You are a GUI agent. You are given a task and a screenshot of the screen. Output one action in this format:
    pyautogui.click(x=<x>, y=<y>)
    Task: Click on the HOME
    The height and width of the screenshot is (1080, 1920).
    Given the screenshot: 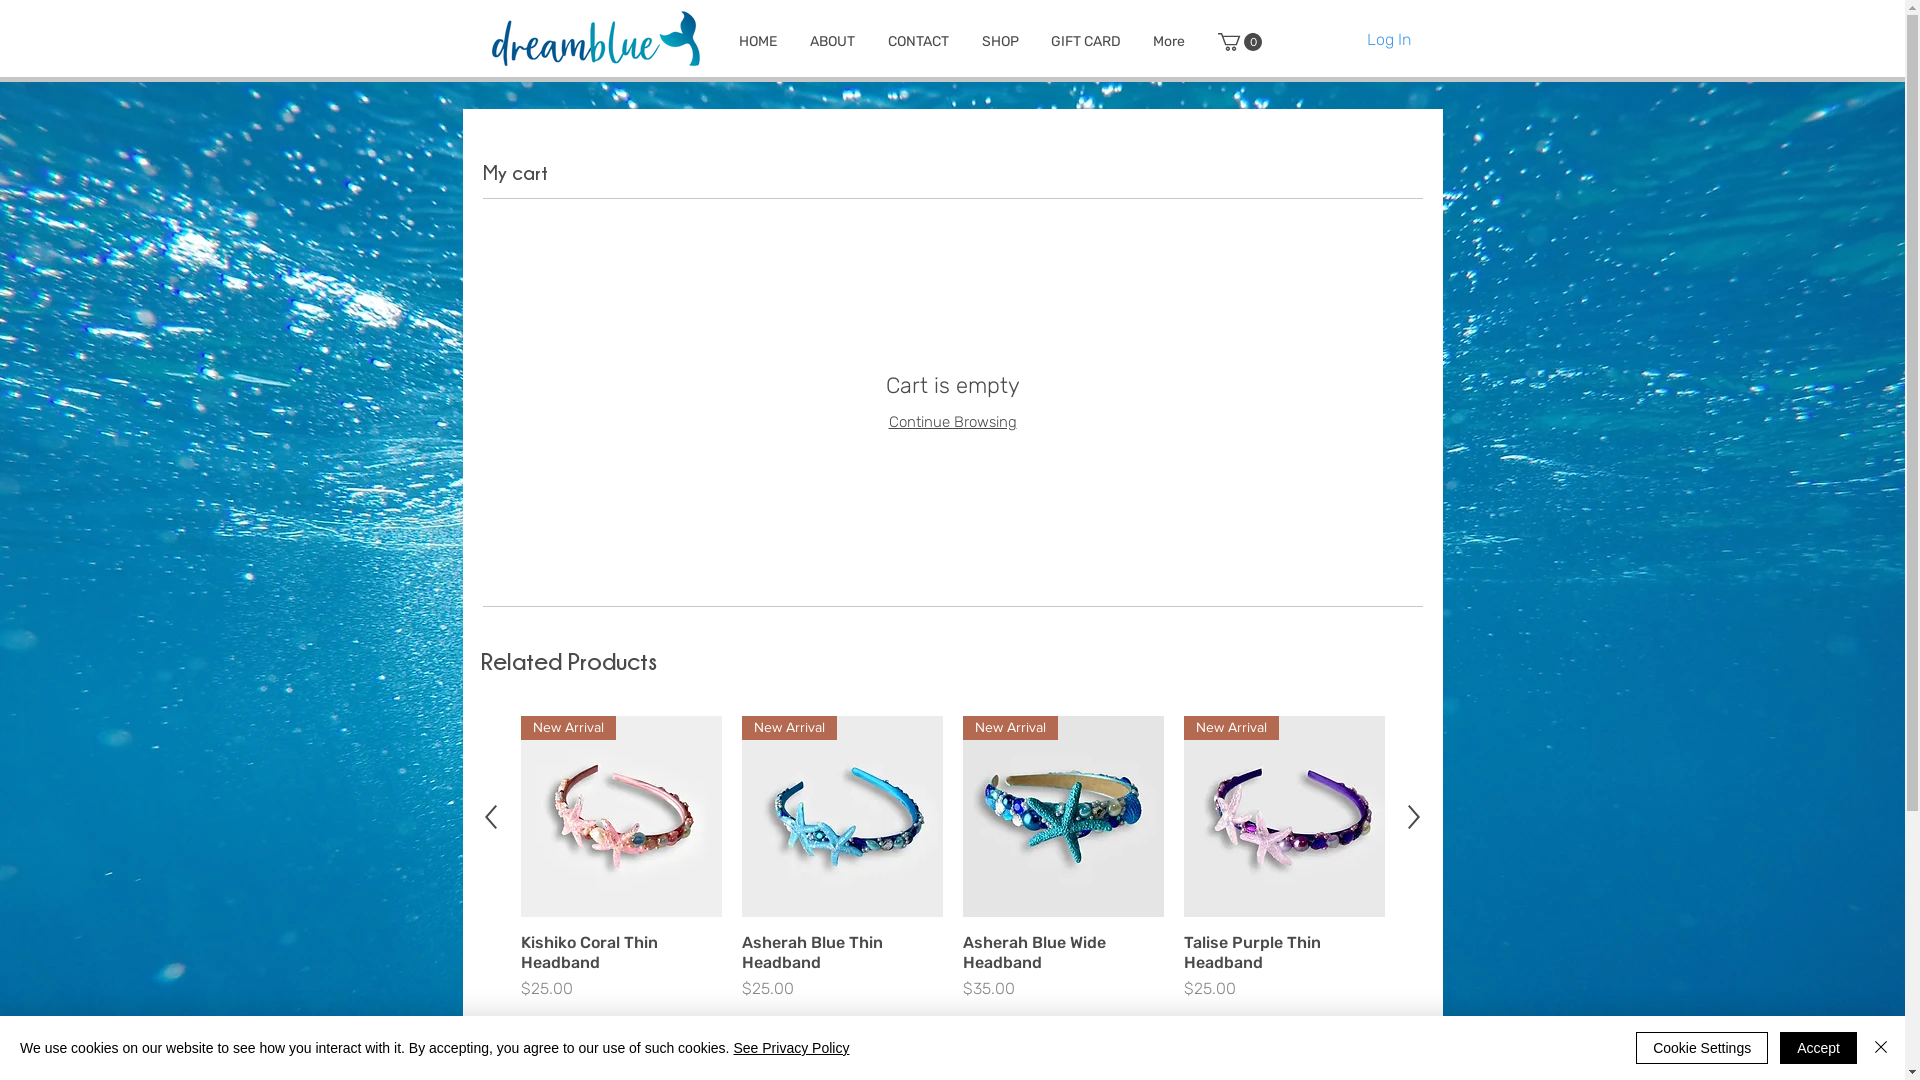 What is the action you would take?
    pyautogui.click(x=758, y=42)
    